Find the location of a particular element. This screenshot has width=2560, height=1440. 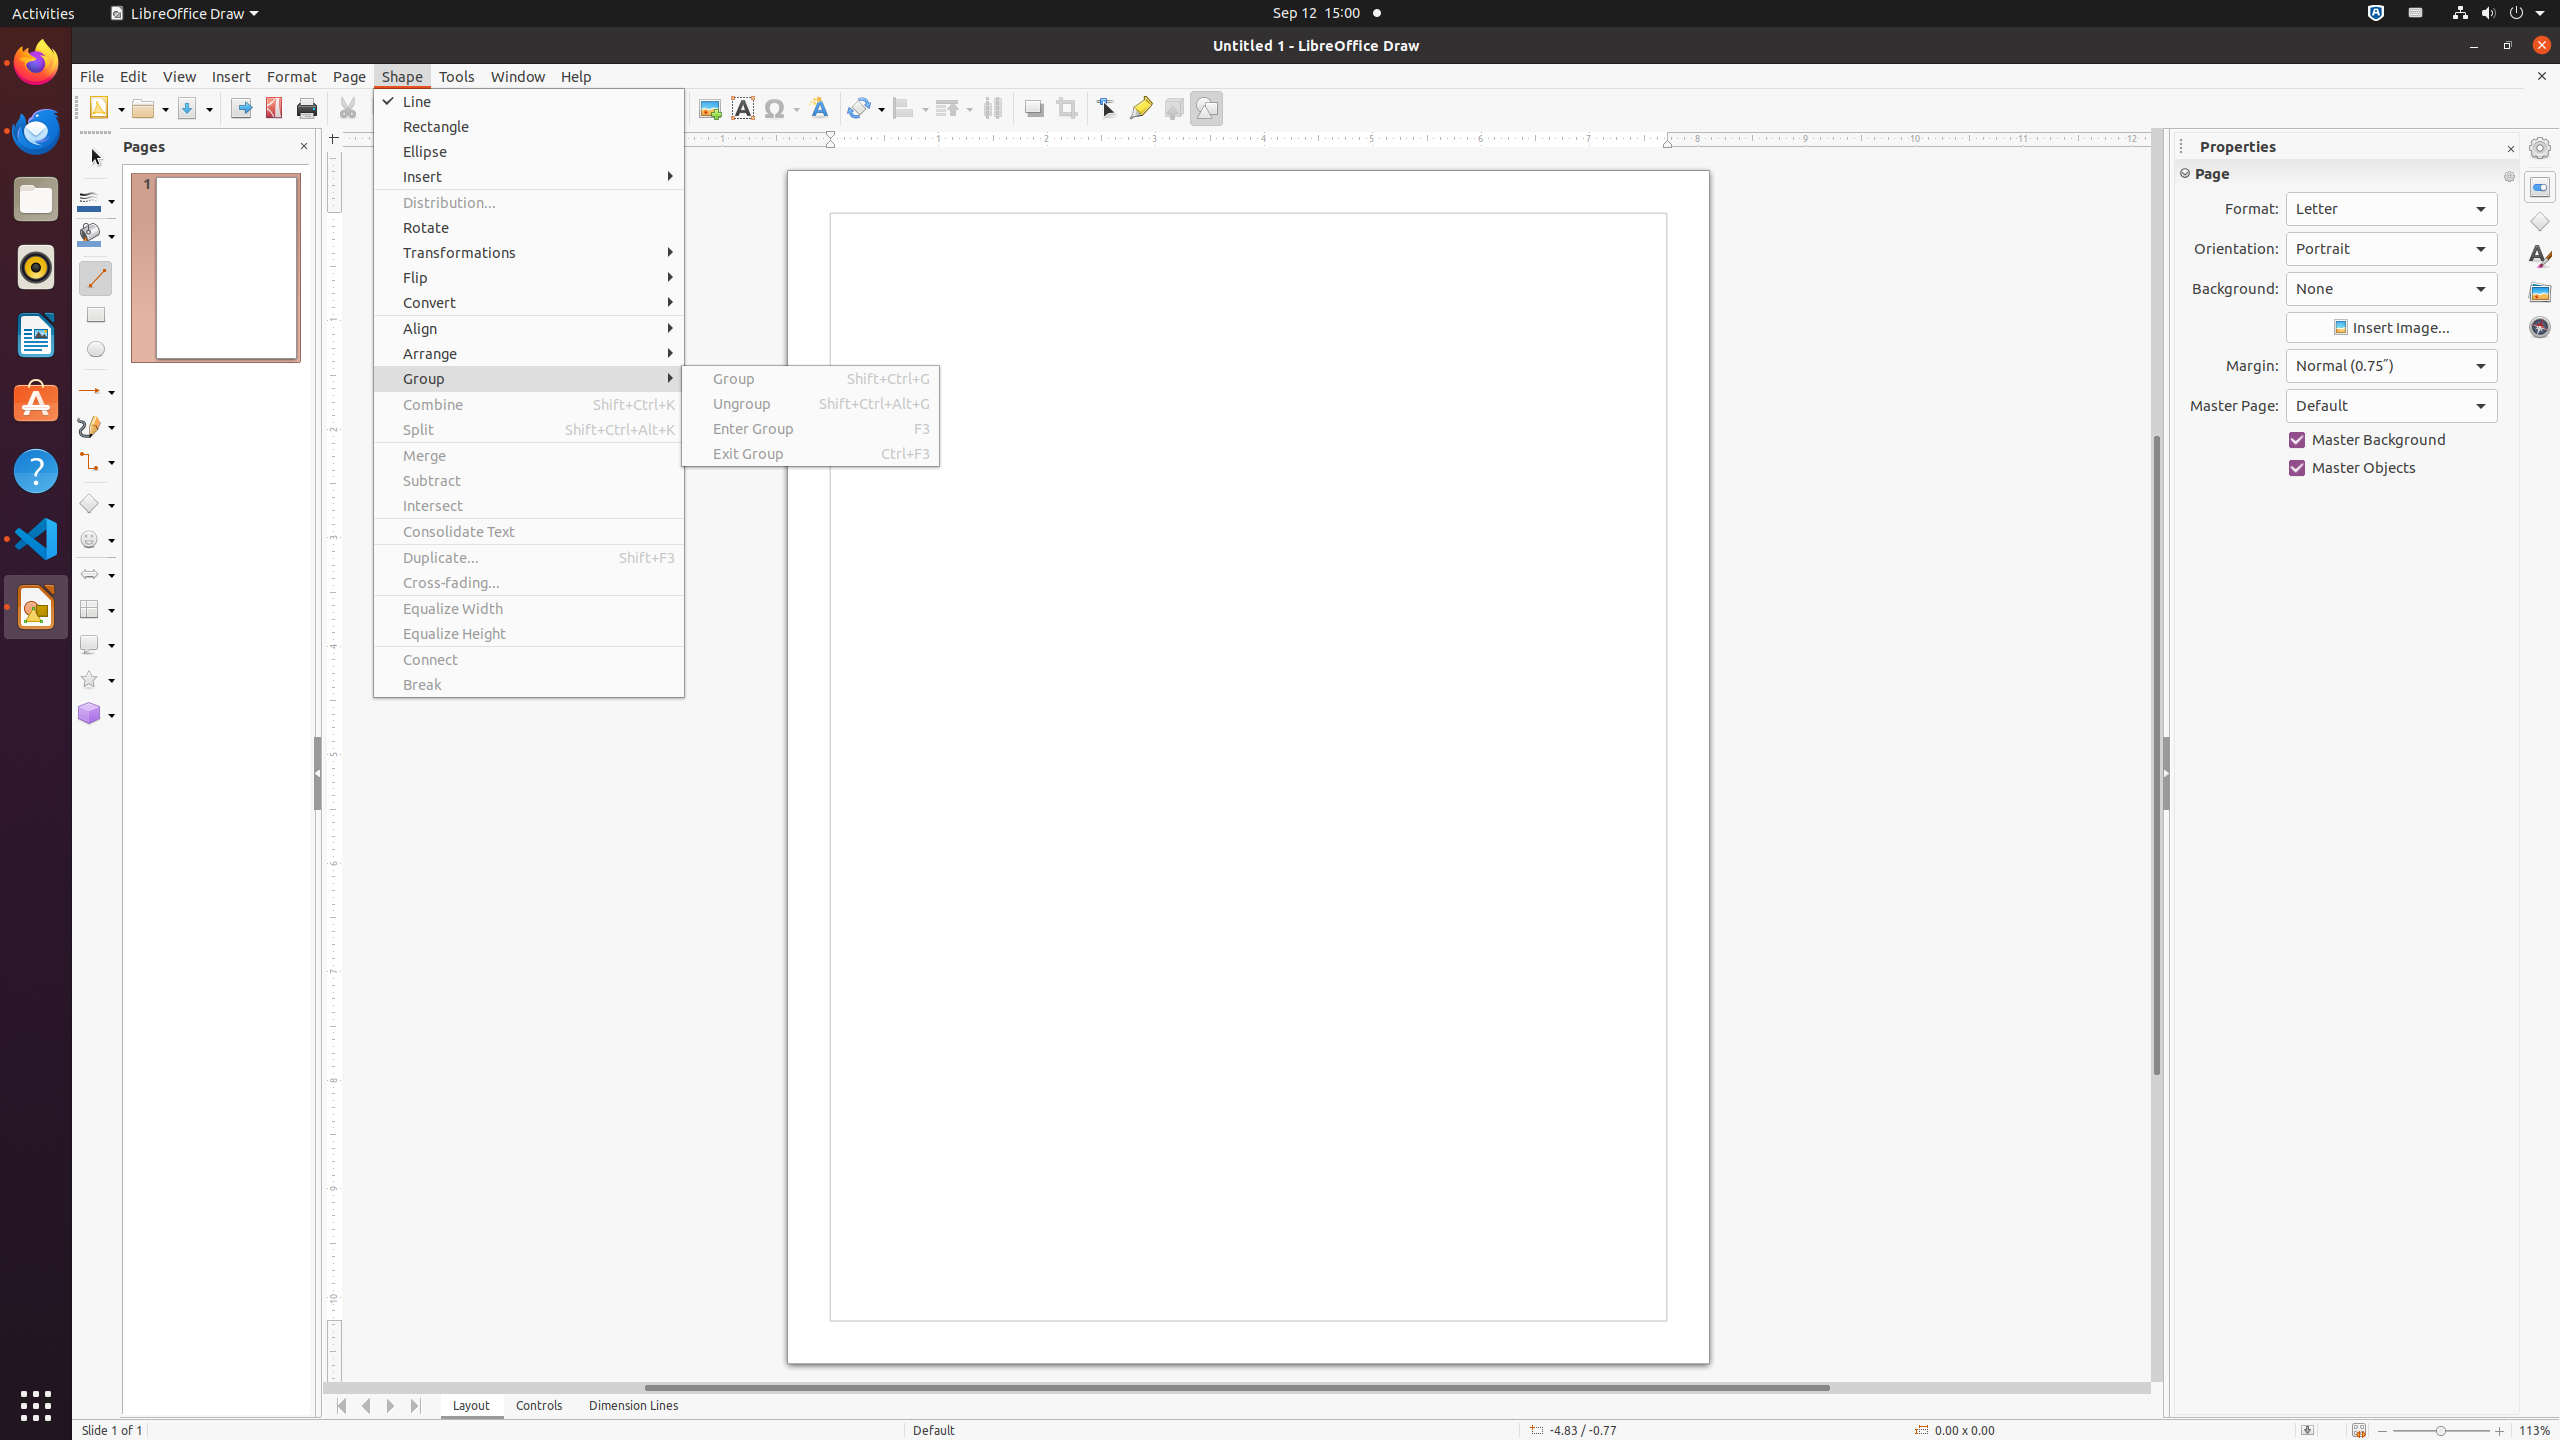

Visual Studio Code is located at coordinates (36, 538).